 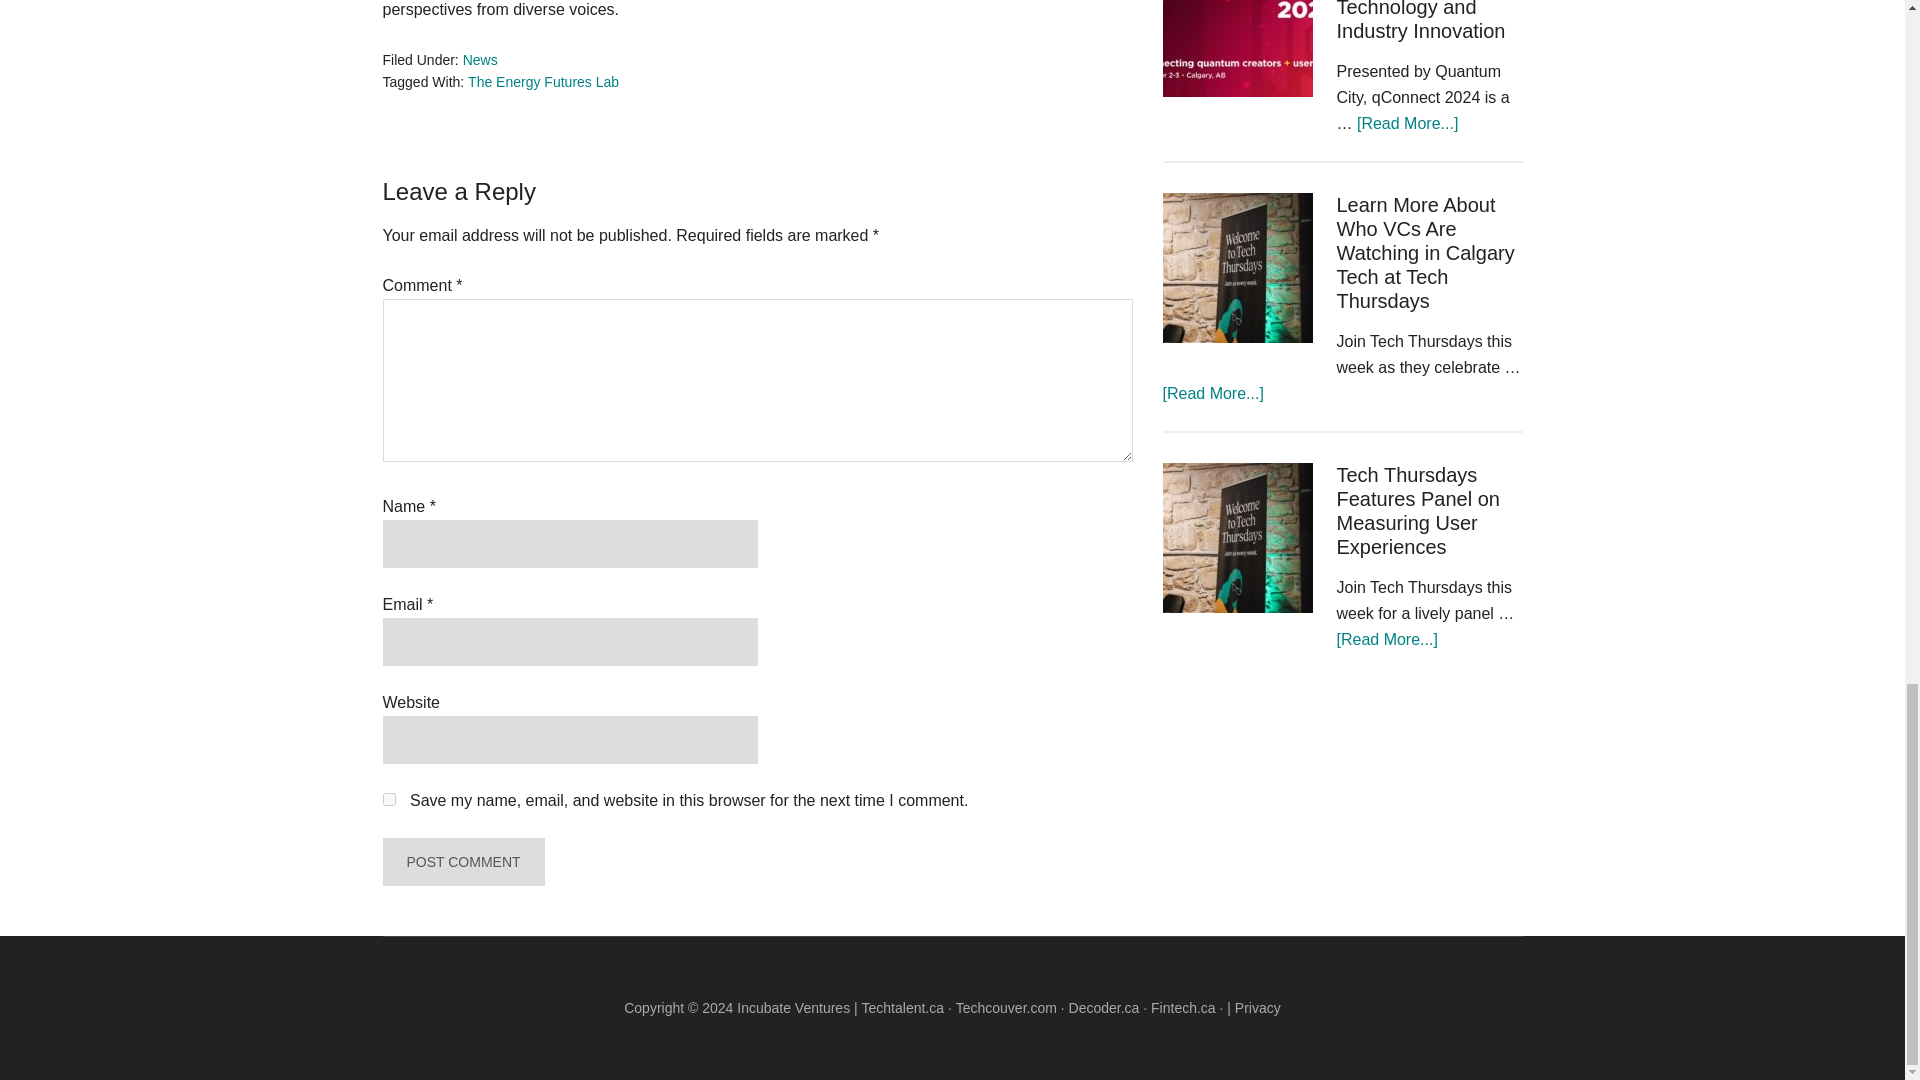 I want to click on Post Comment, so click(x=462, y=862).